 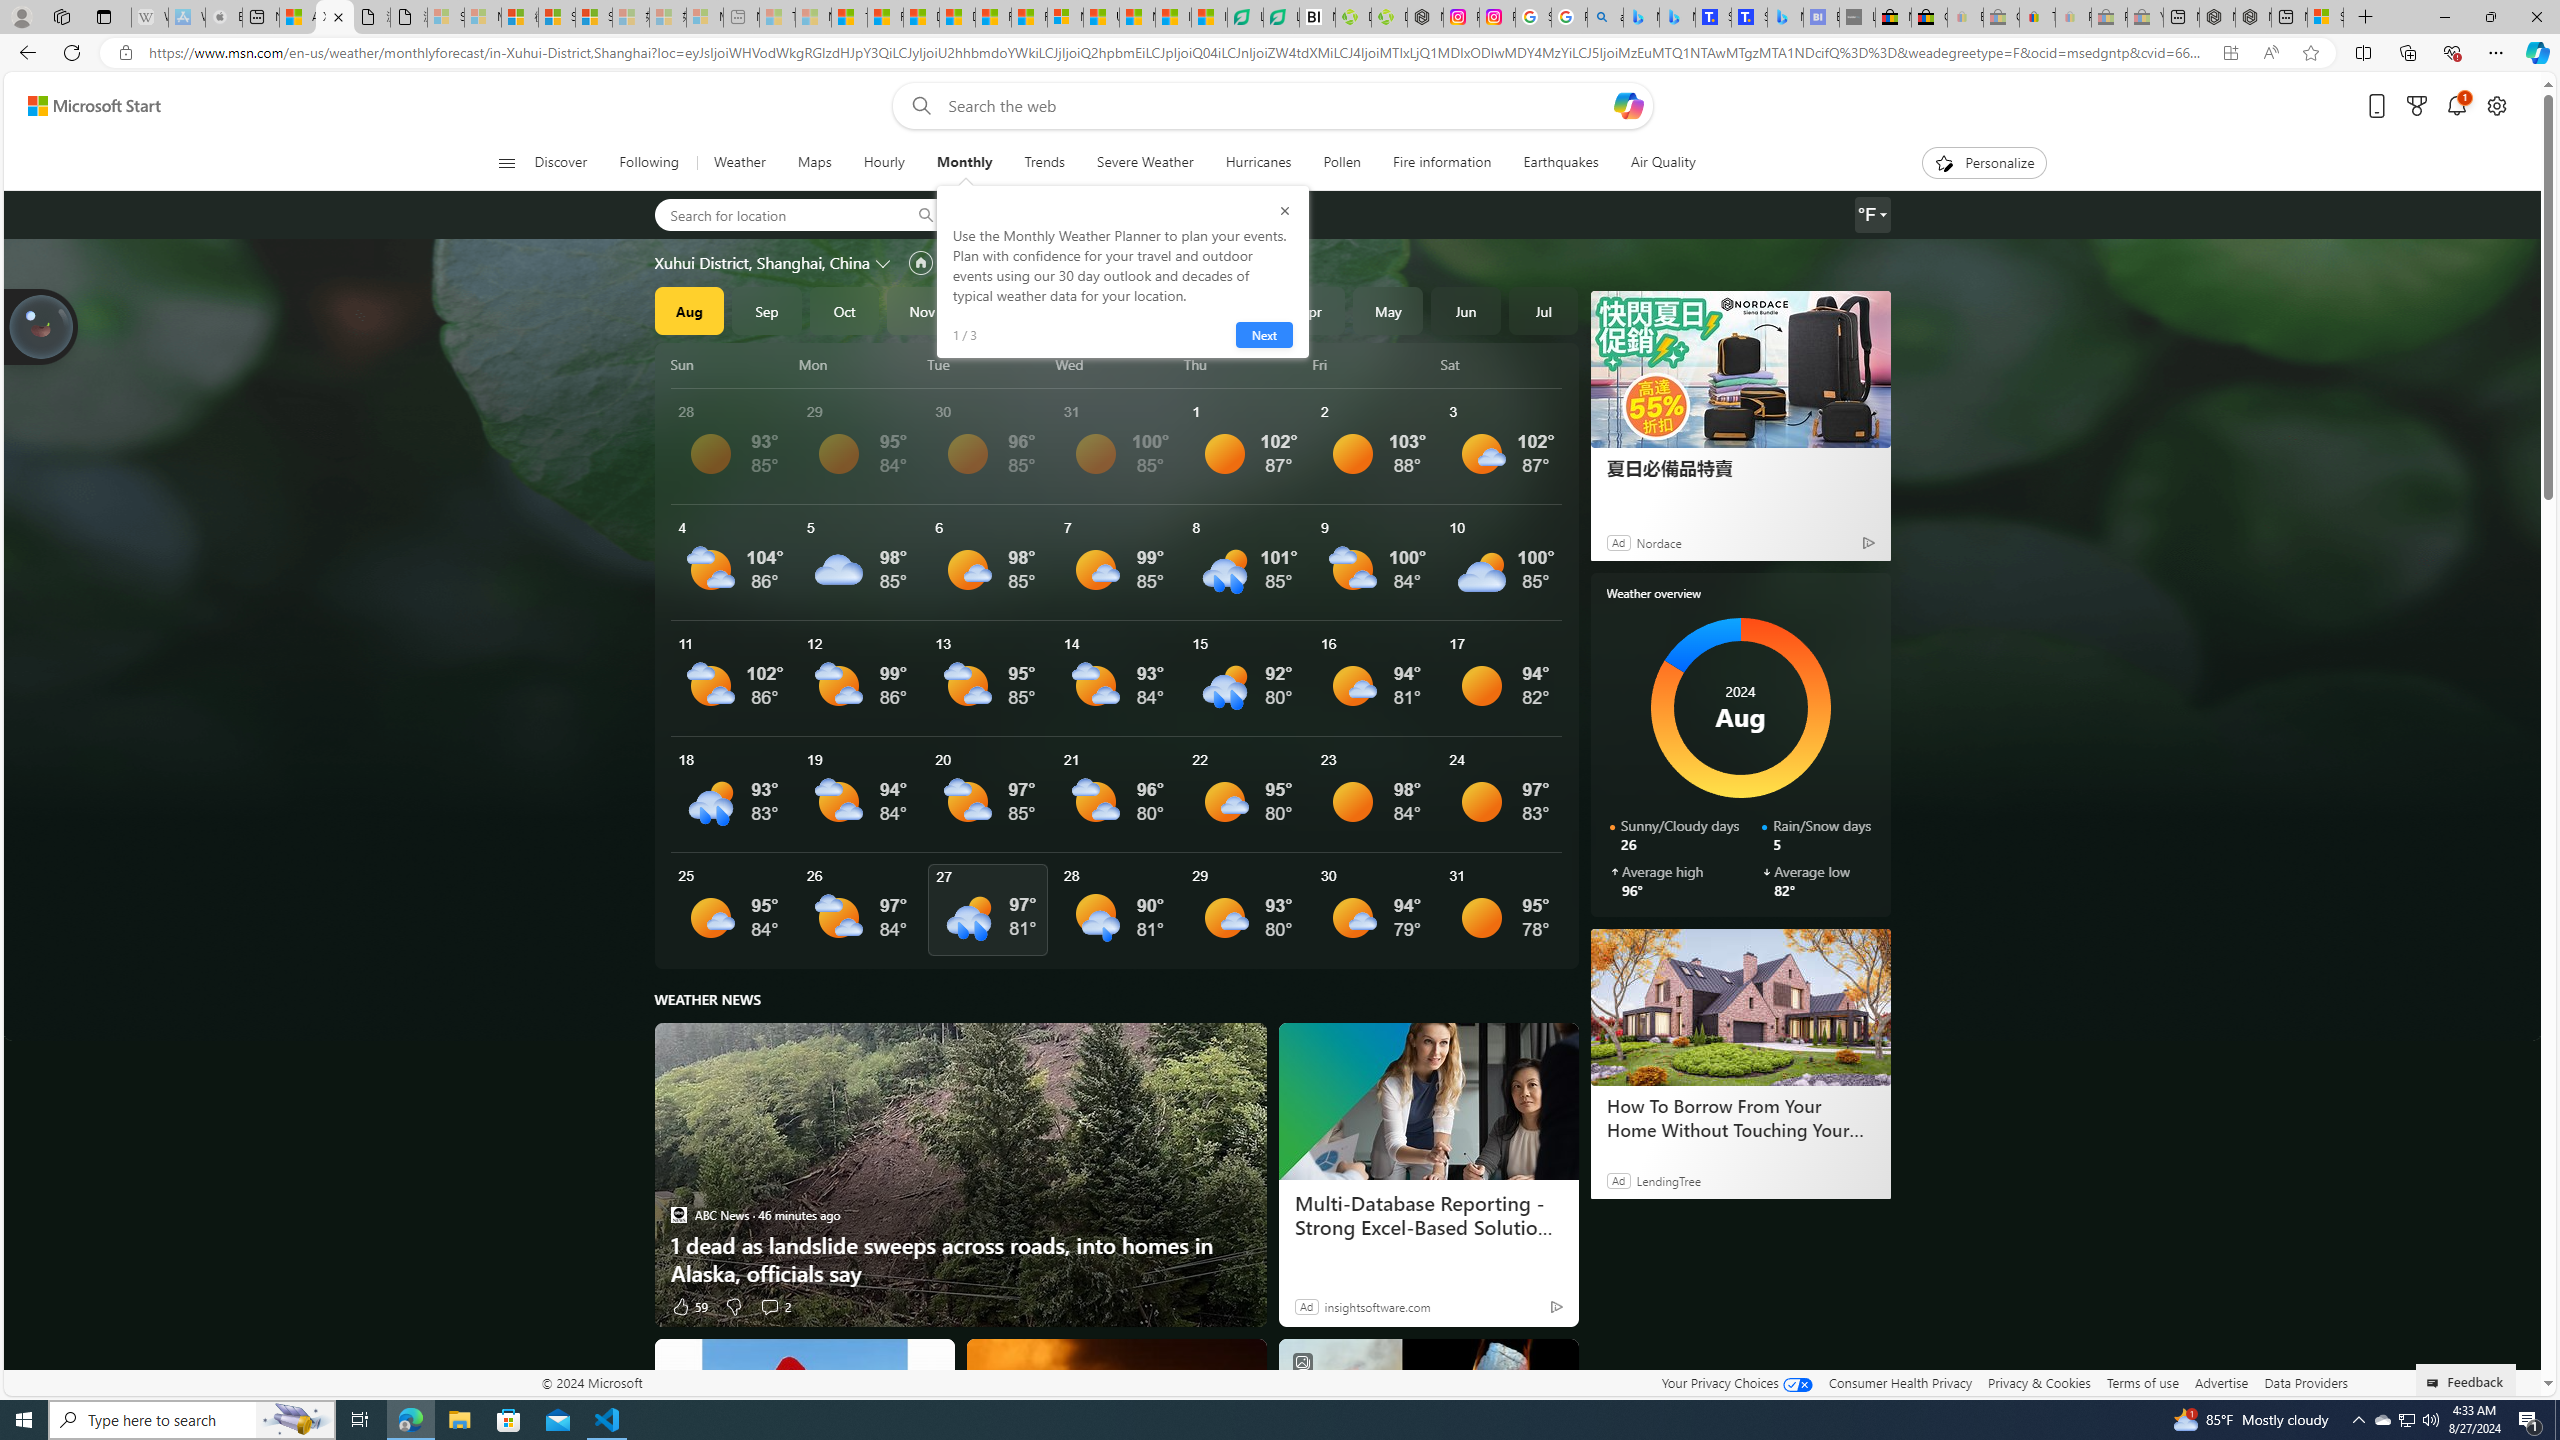 What do you see at coordinates (1149, 215) in the screenshot?
I see `Remove location` at bounding box center [1149, 215].